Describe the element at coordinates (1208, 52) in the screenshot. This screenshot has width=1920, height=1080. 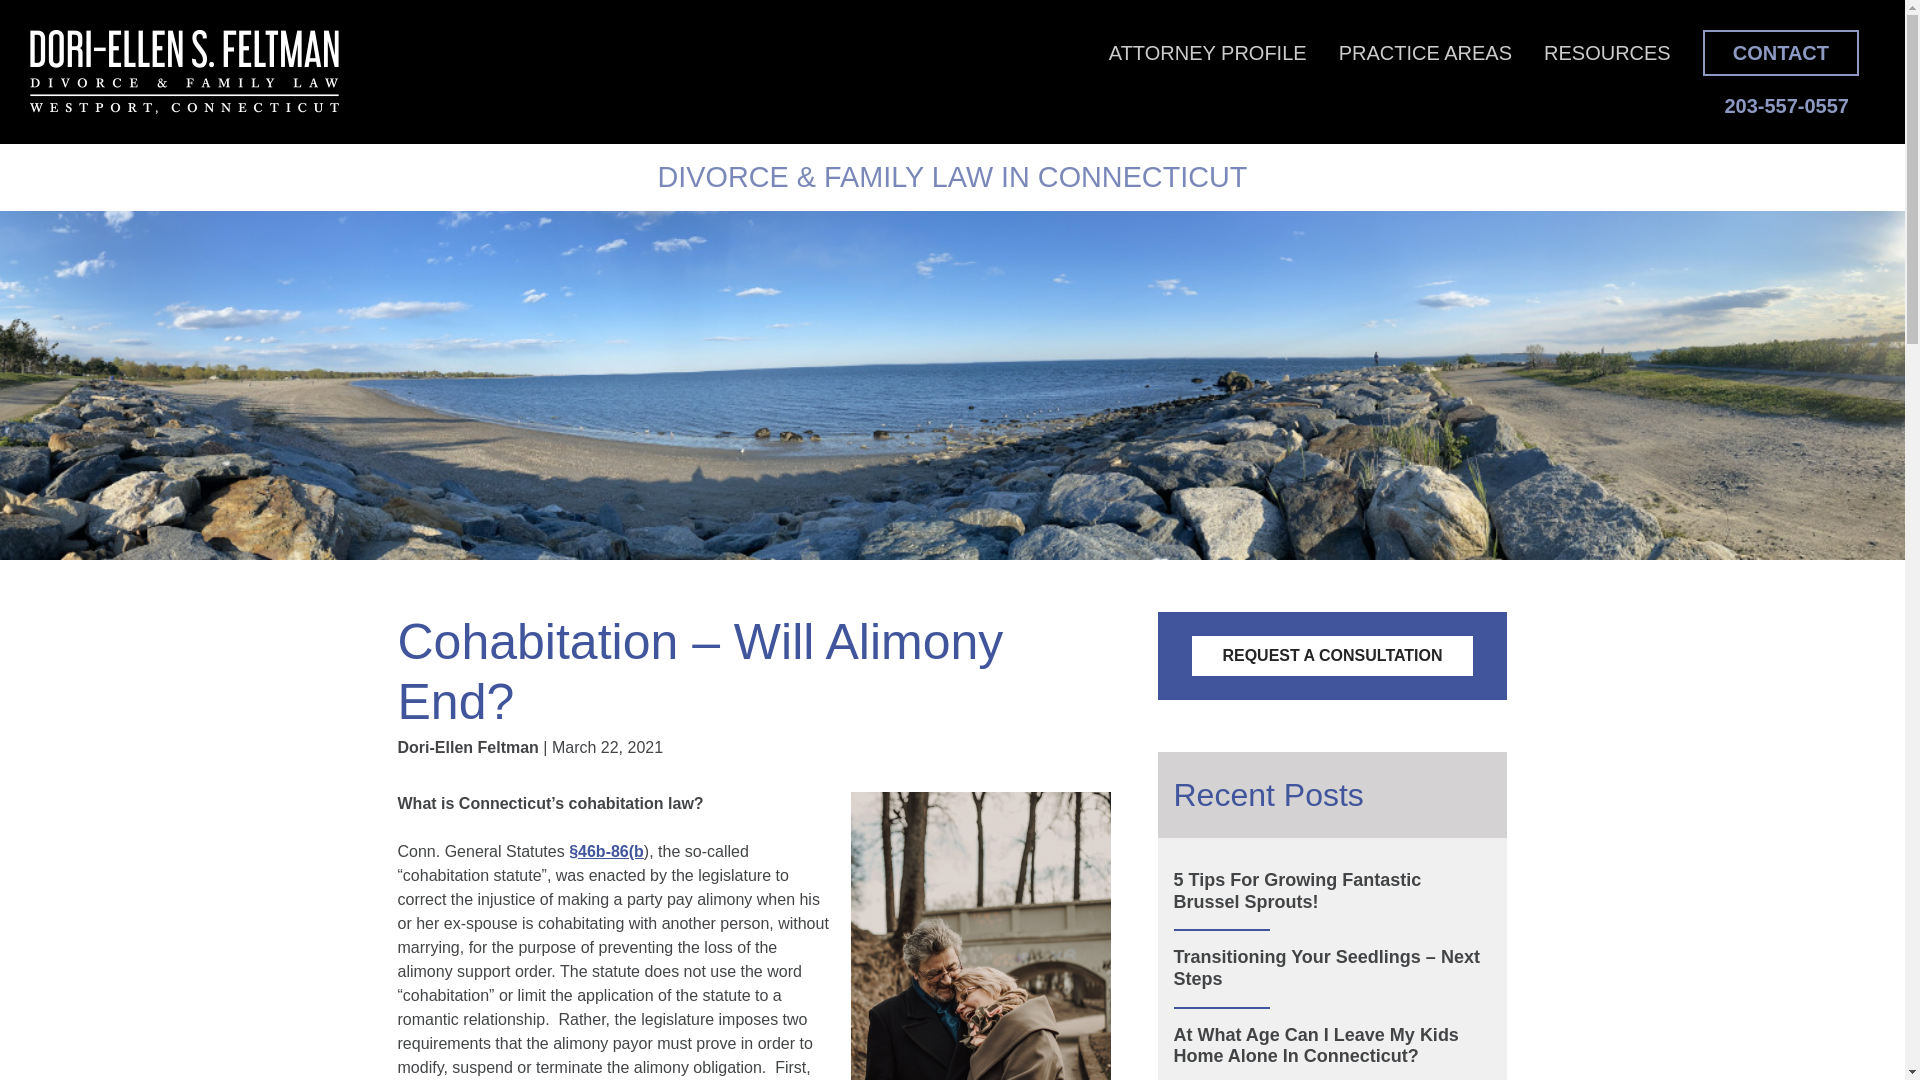
I see `ATTORNEY PROFILE` at that location.